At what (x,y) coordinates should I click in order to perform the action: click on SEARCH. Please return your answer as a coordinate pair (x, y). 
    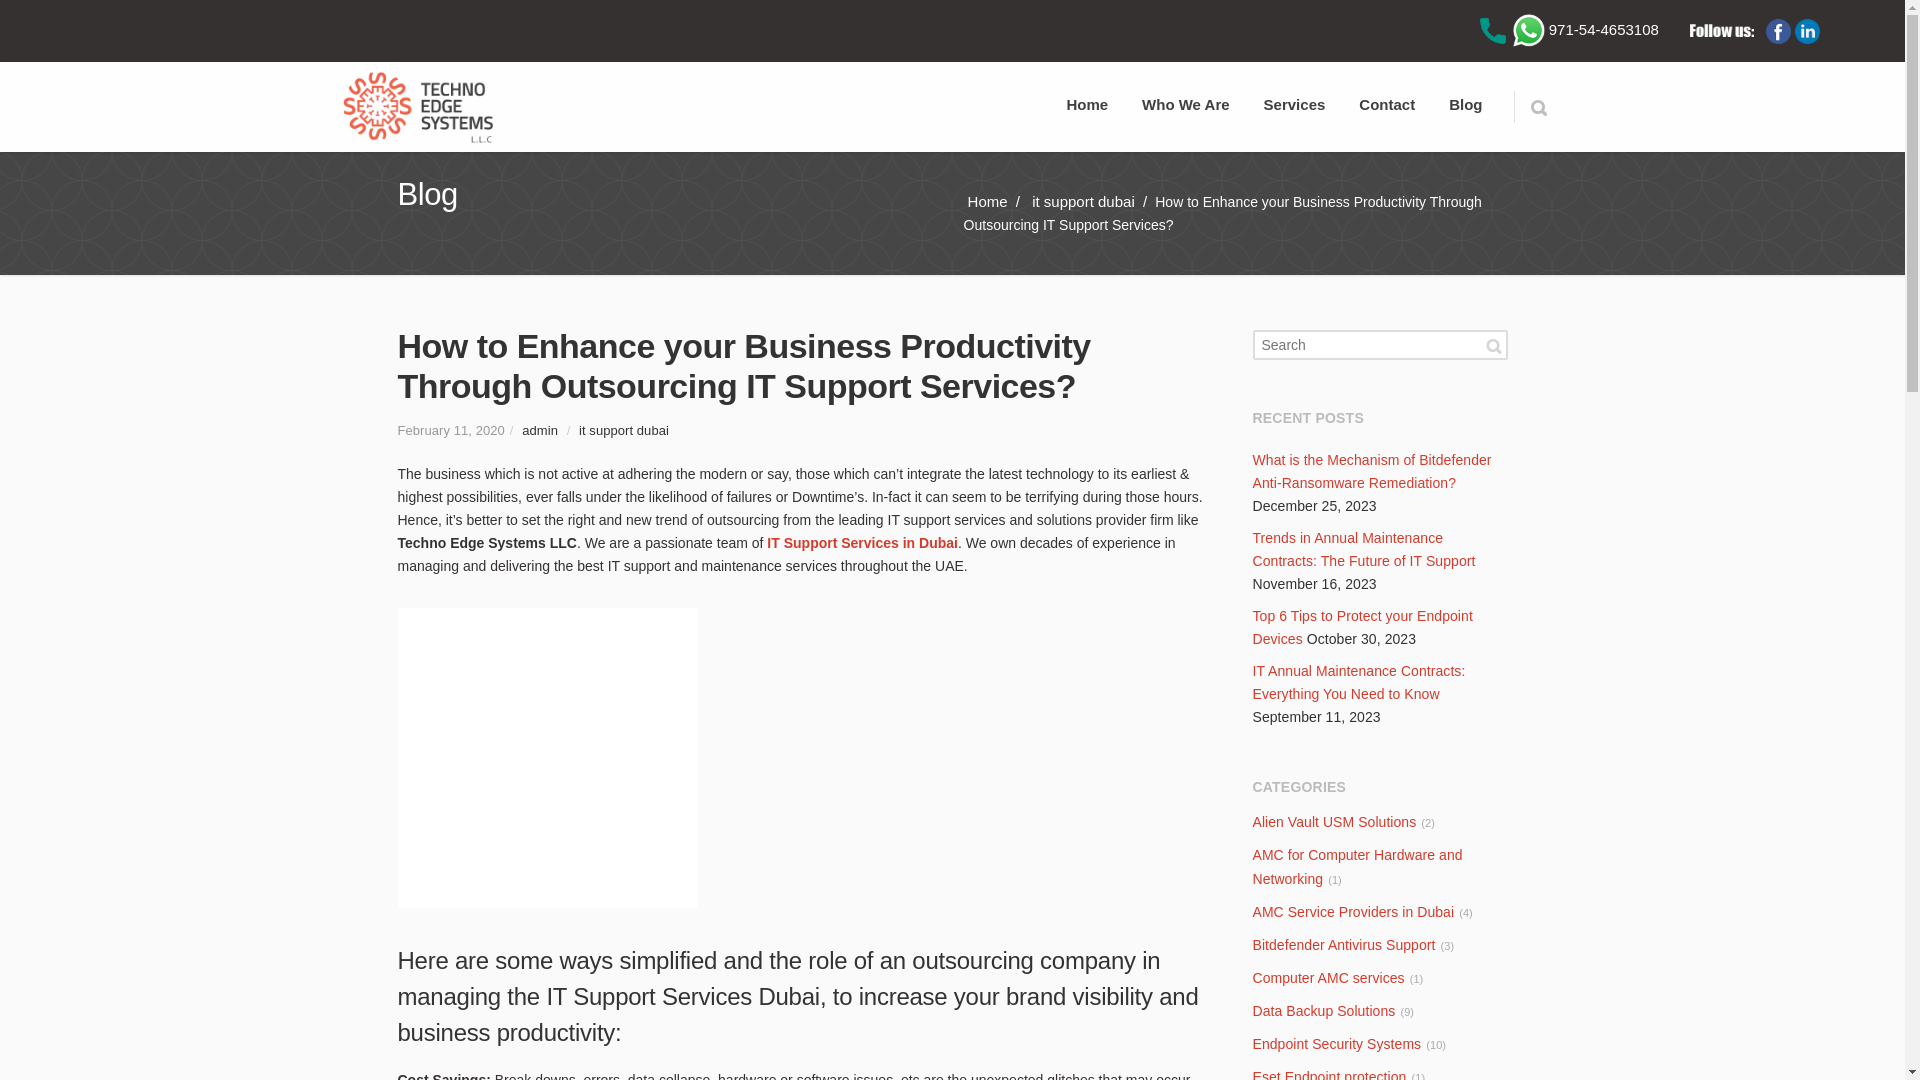
    Looking at the image, I should click on (1494, 345).